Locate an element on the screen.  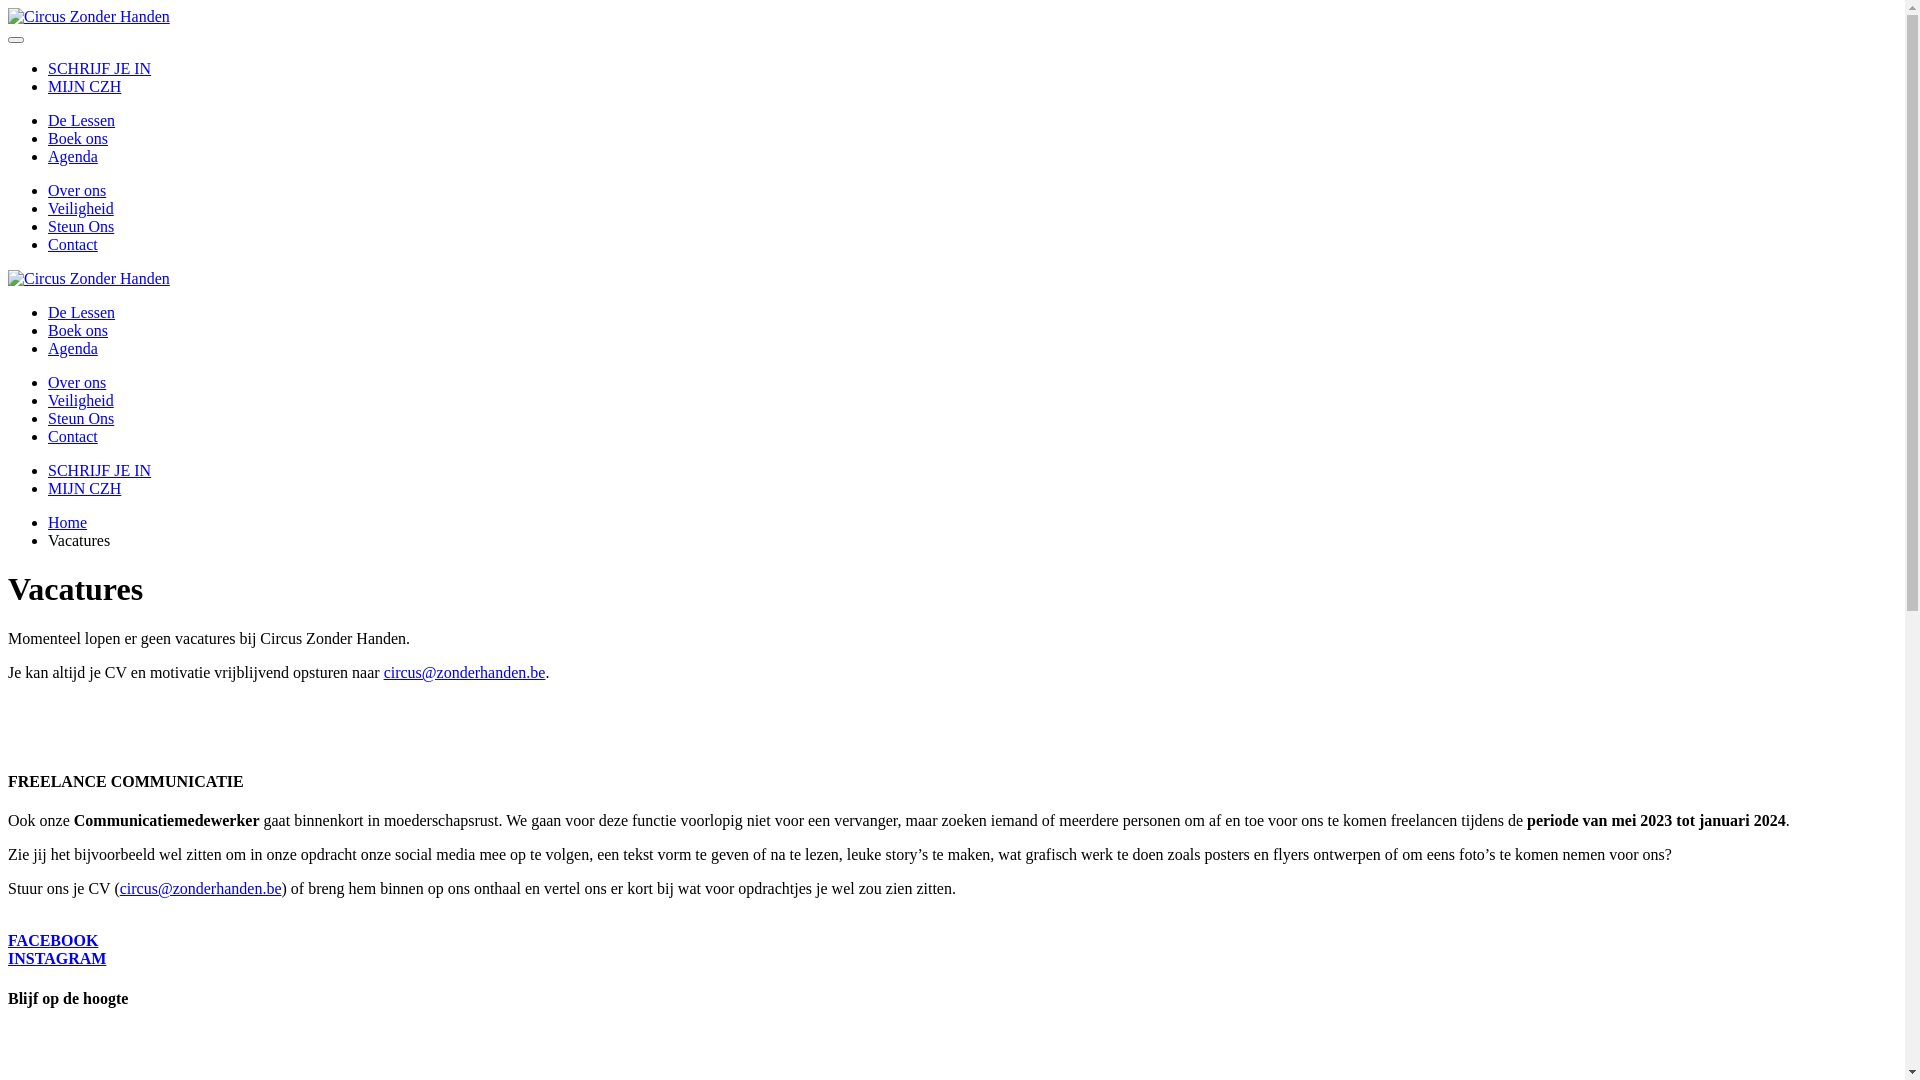
Contact is located at coordinates (73, 244).